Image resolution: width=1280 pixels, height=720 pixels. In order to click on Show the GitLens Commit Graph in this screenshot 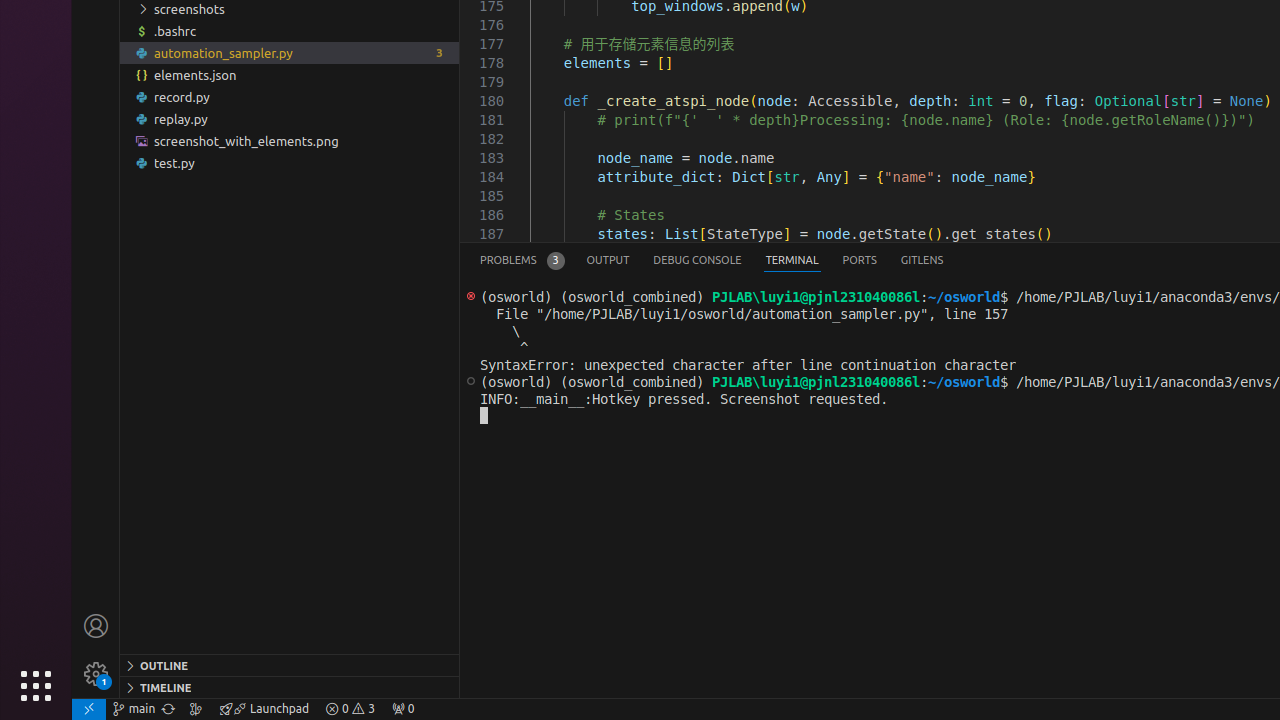, I will do `click(196, 709)`.